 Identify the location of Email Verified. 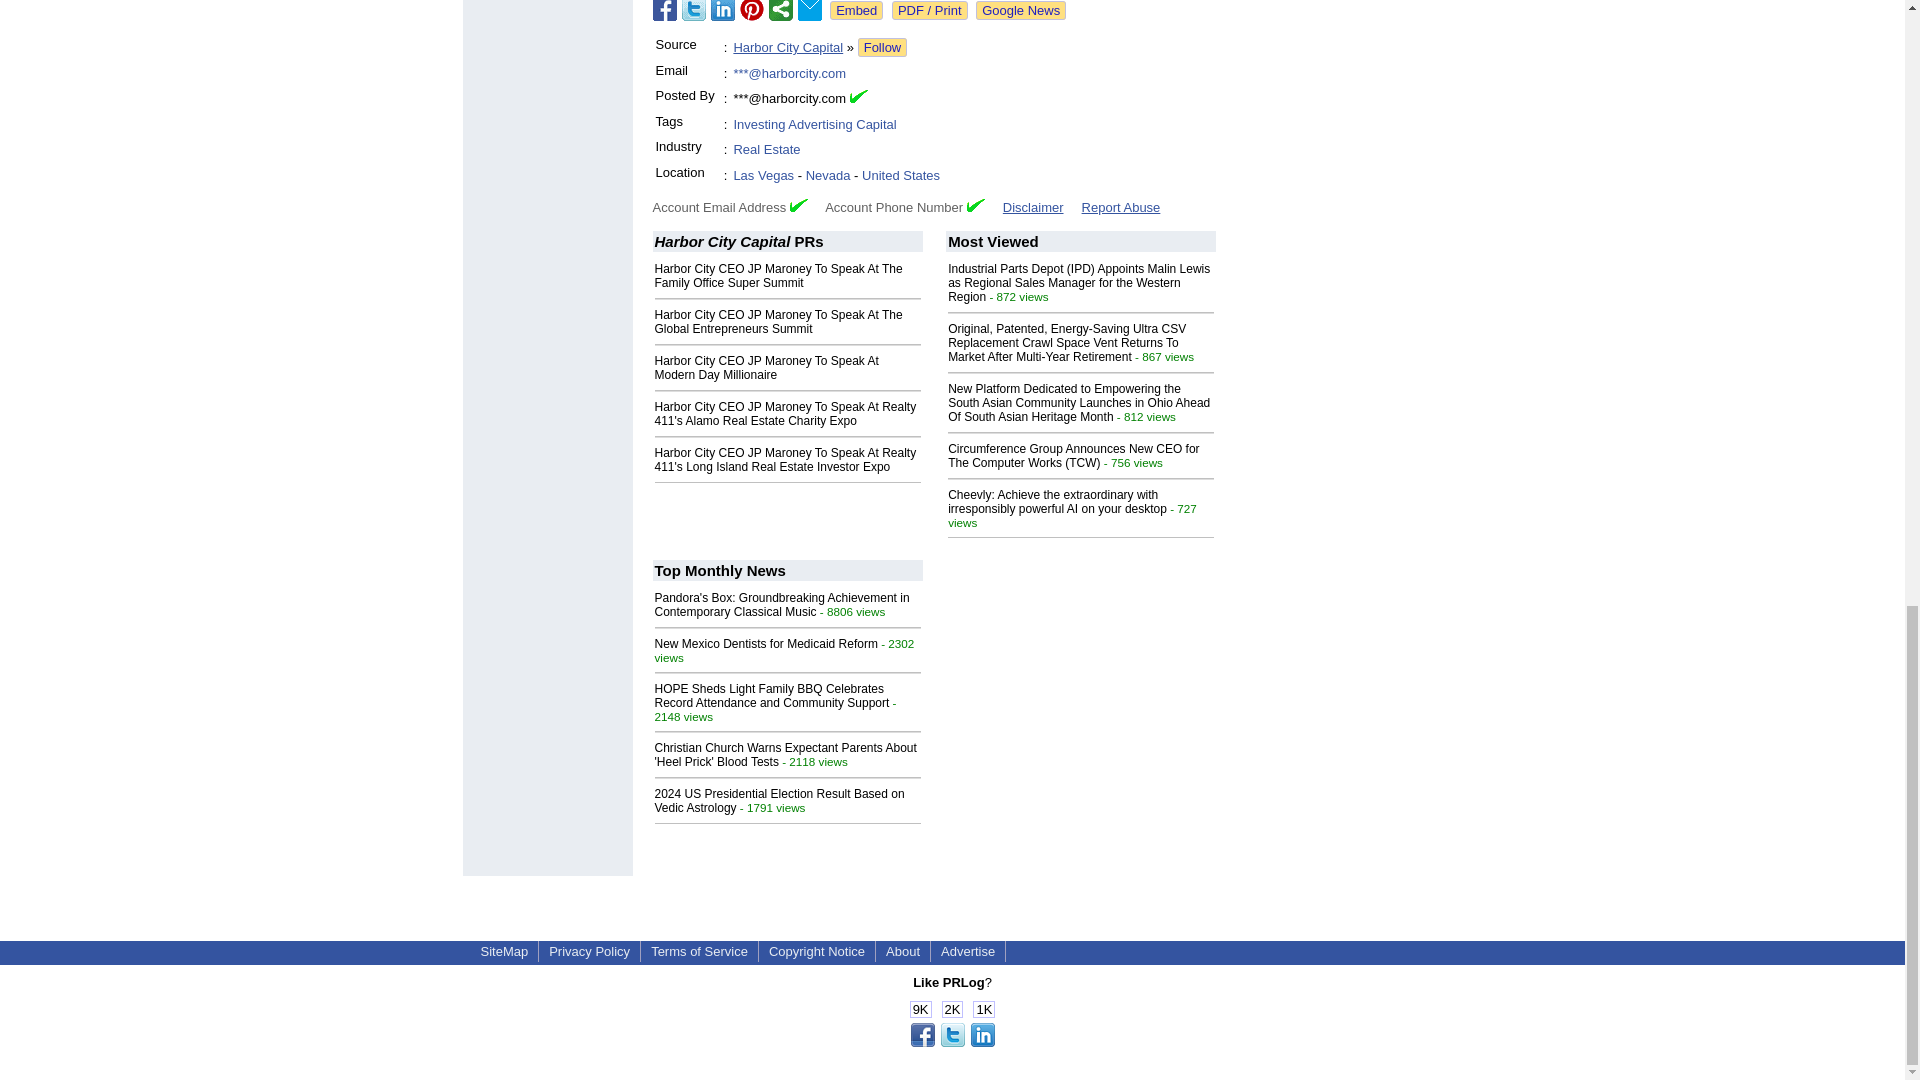
(858, 96).